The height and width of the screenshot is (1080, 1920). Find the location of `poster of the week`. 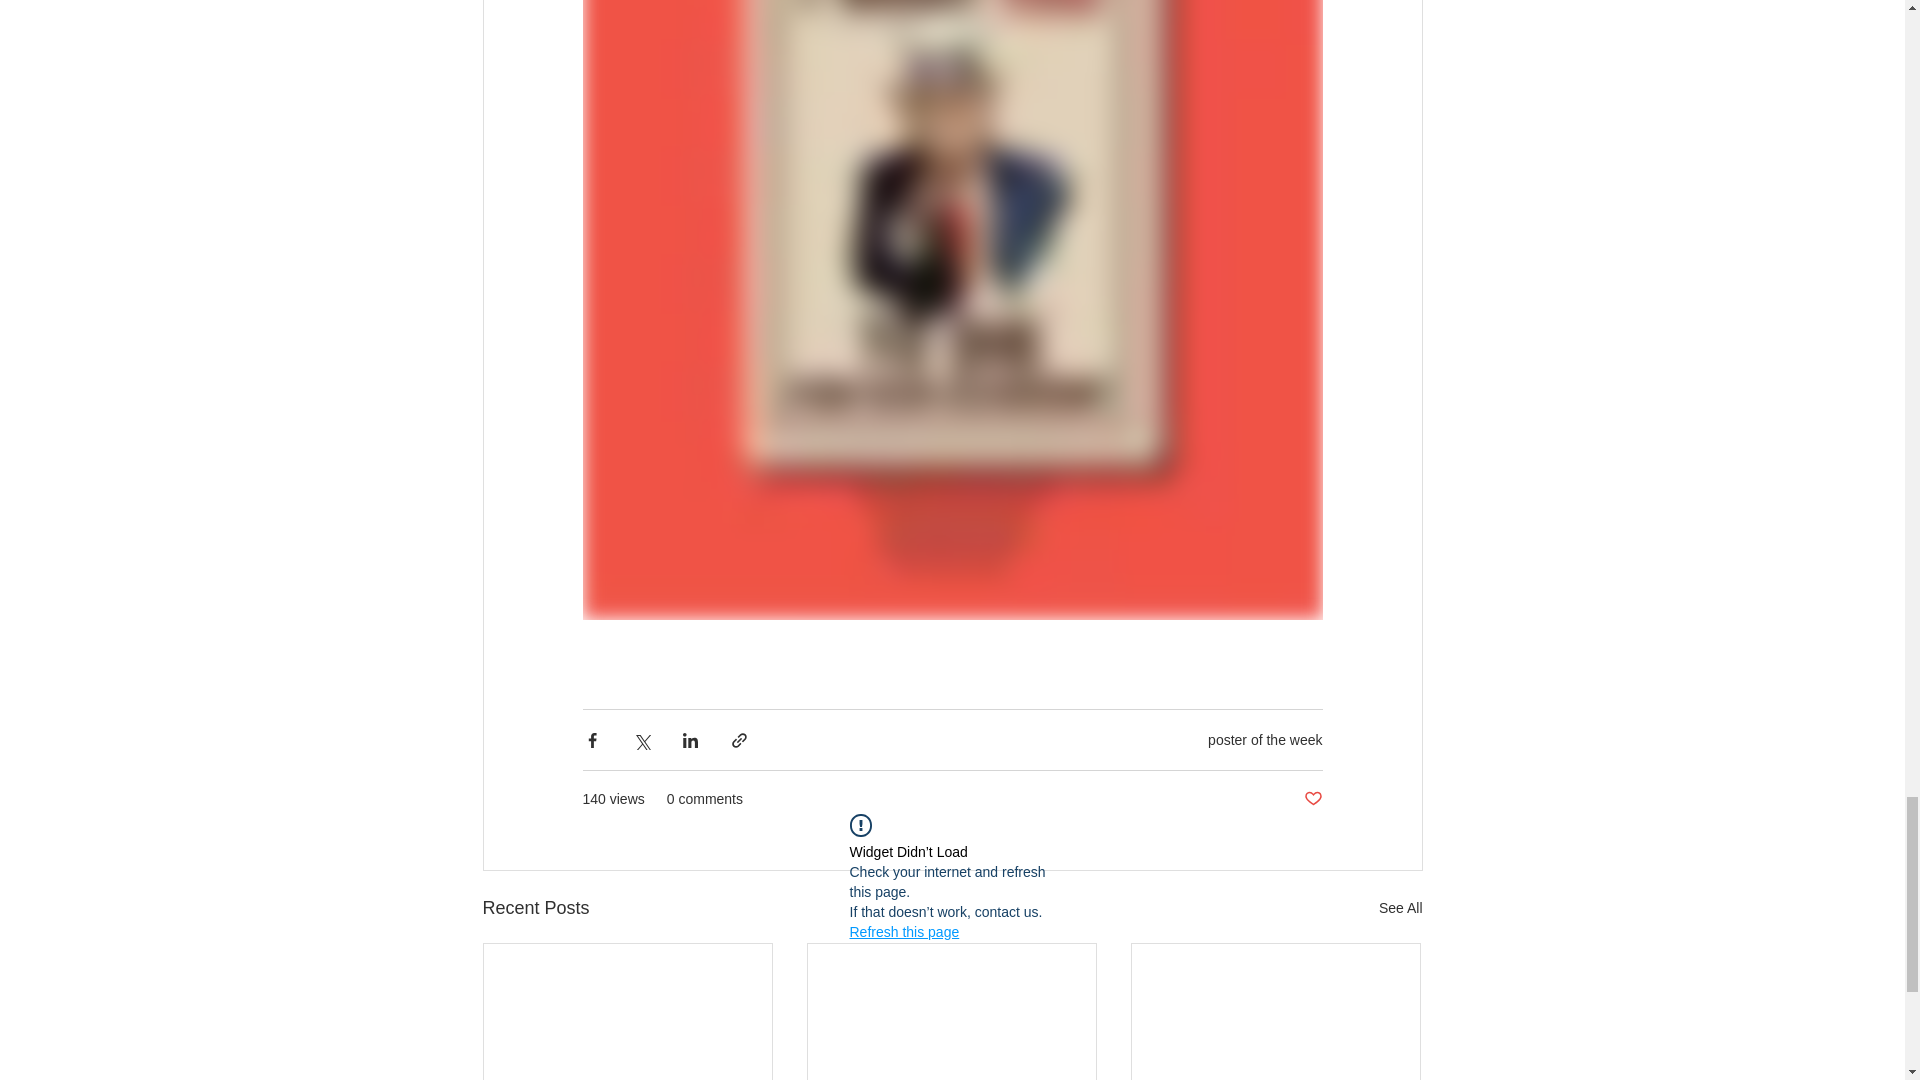

poster of the week is located at coordinates (1264, 740).